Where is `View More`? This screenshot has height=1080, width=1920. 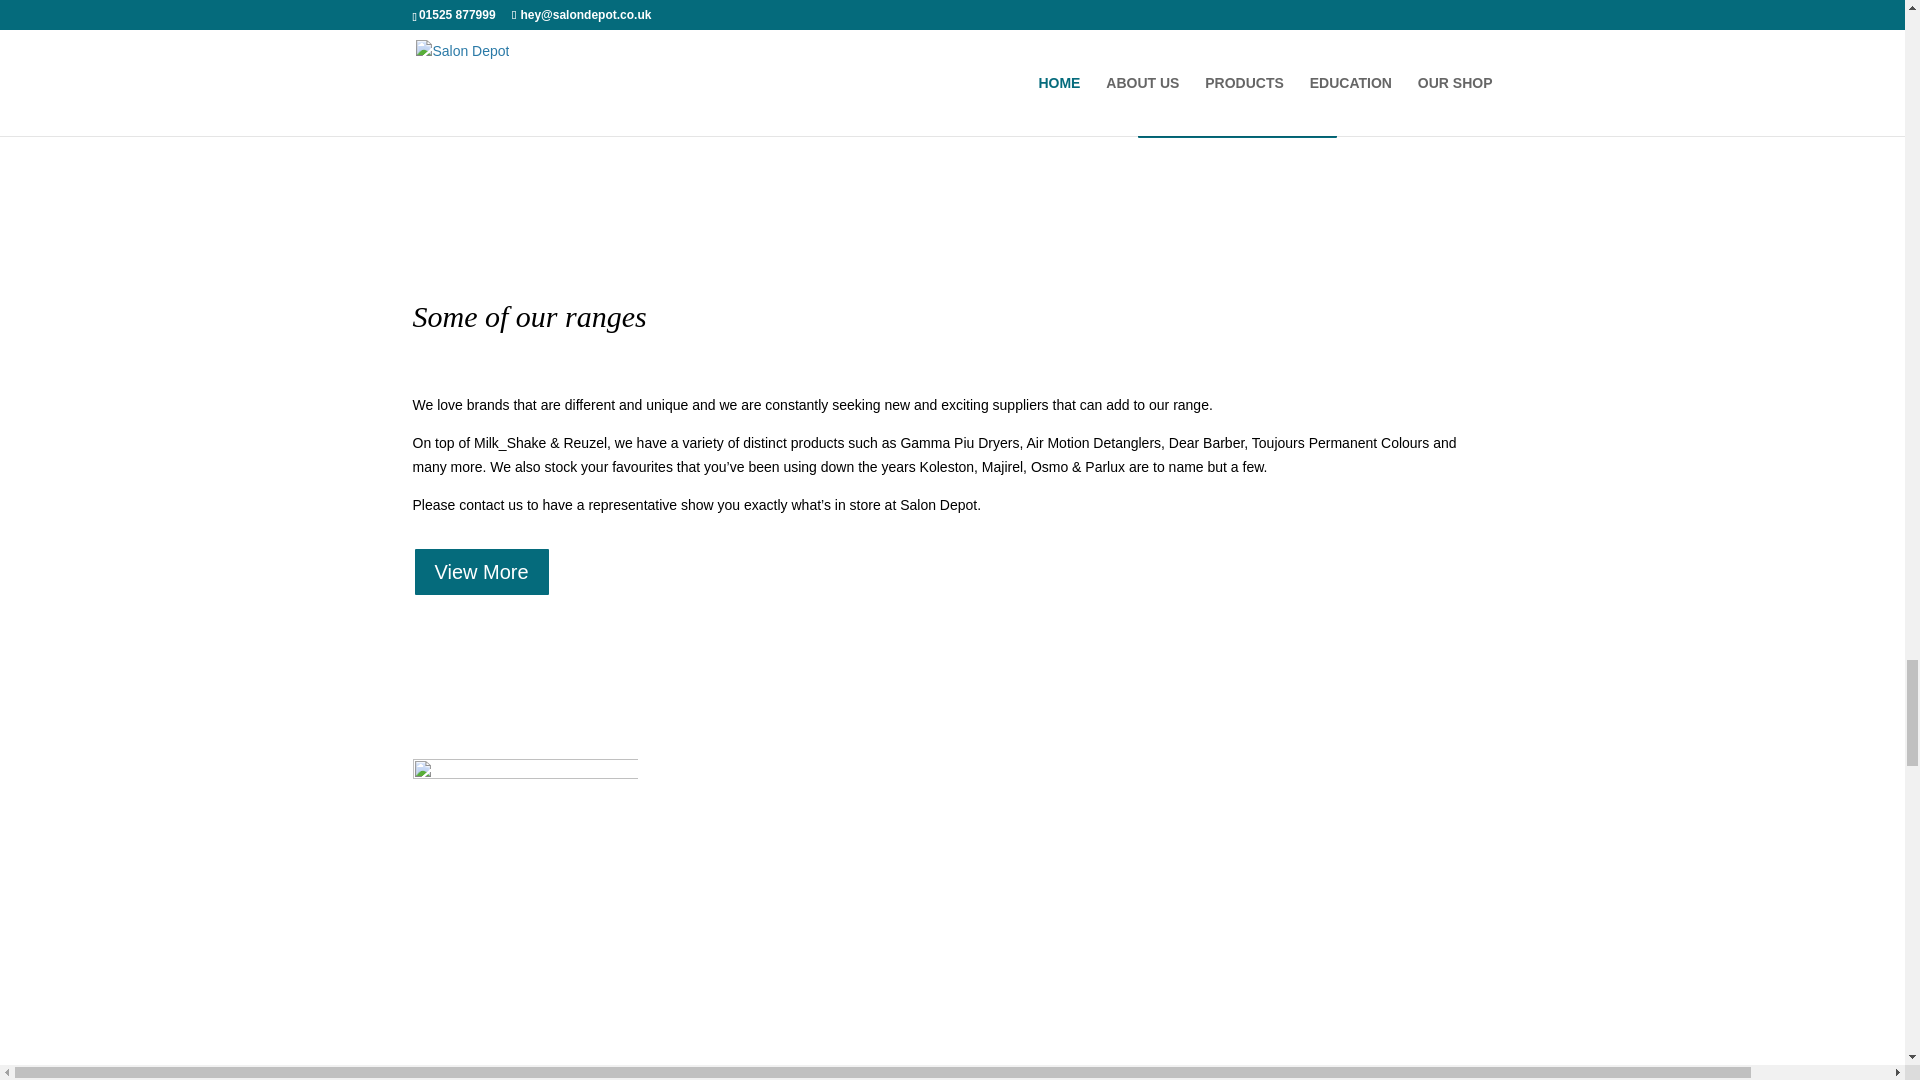 View More is located at coordinates (480, 572).